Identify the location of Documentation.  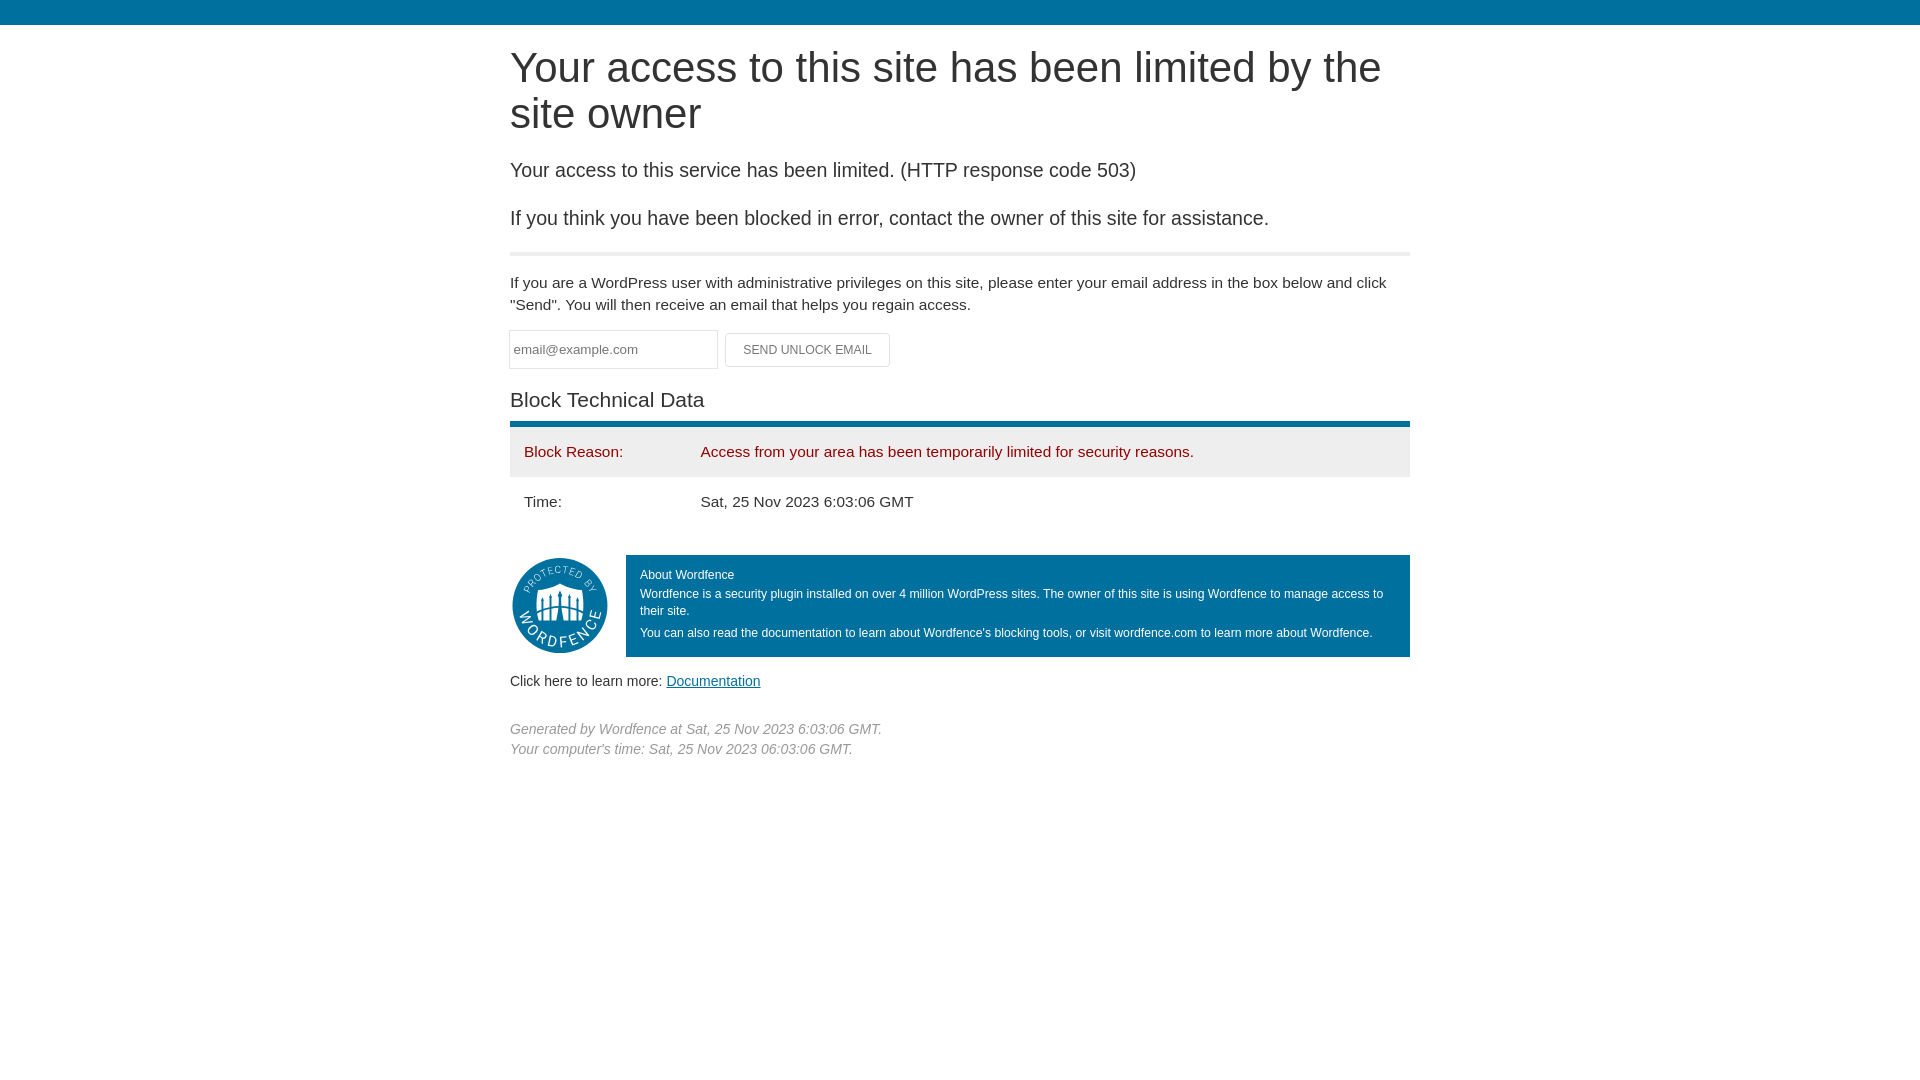
(713, 681).